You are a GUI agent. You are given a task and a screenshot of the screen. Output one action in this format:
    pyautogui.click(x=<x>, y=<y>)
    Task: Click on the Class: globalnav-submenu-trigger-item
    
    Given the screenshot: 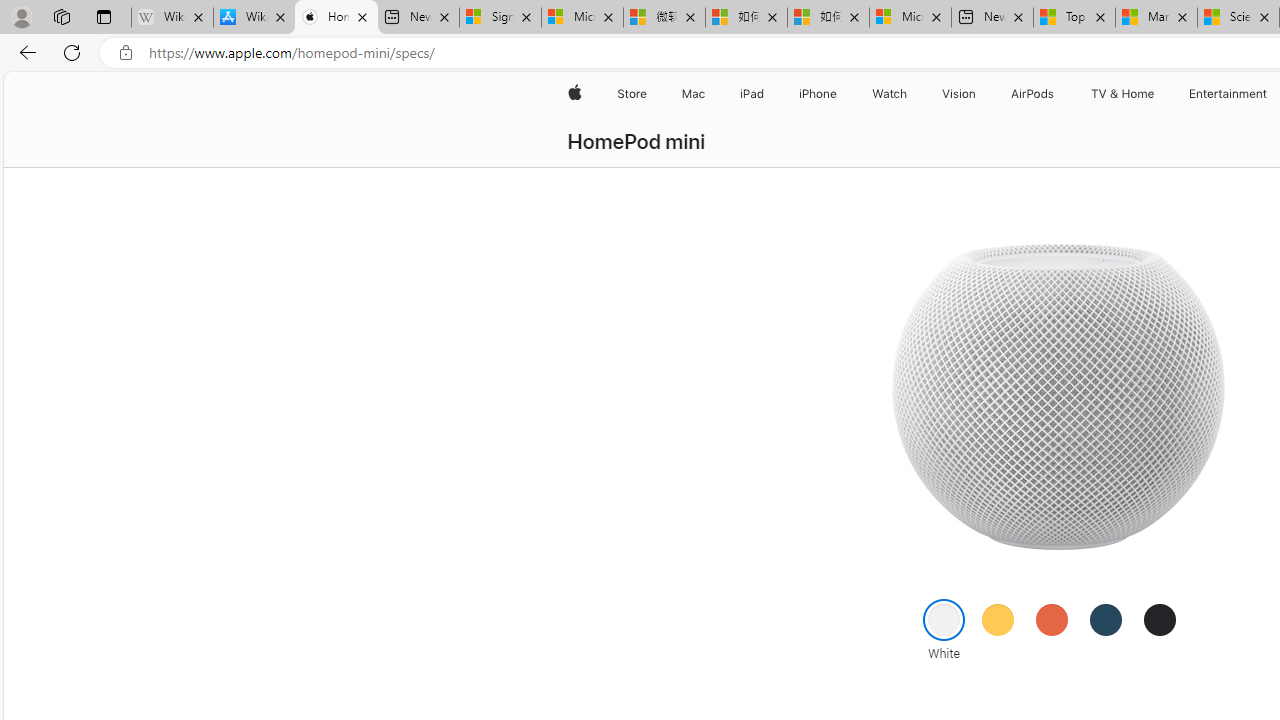 What is the action you would take?
    pyautogui.click(x=1158, y=94)
    